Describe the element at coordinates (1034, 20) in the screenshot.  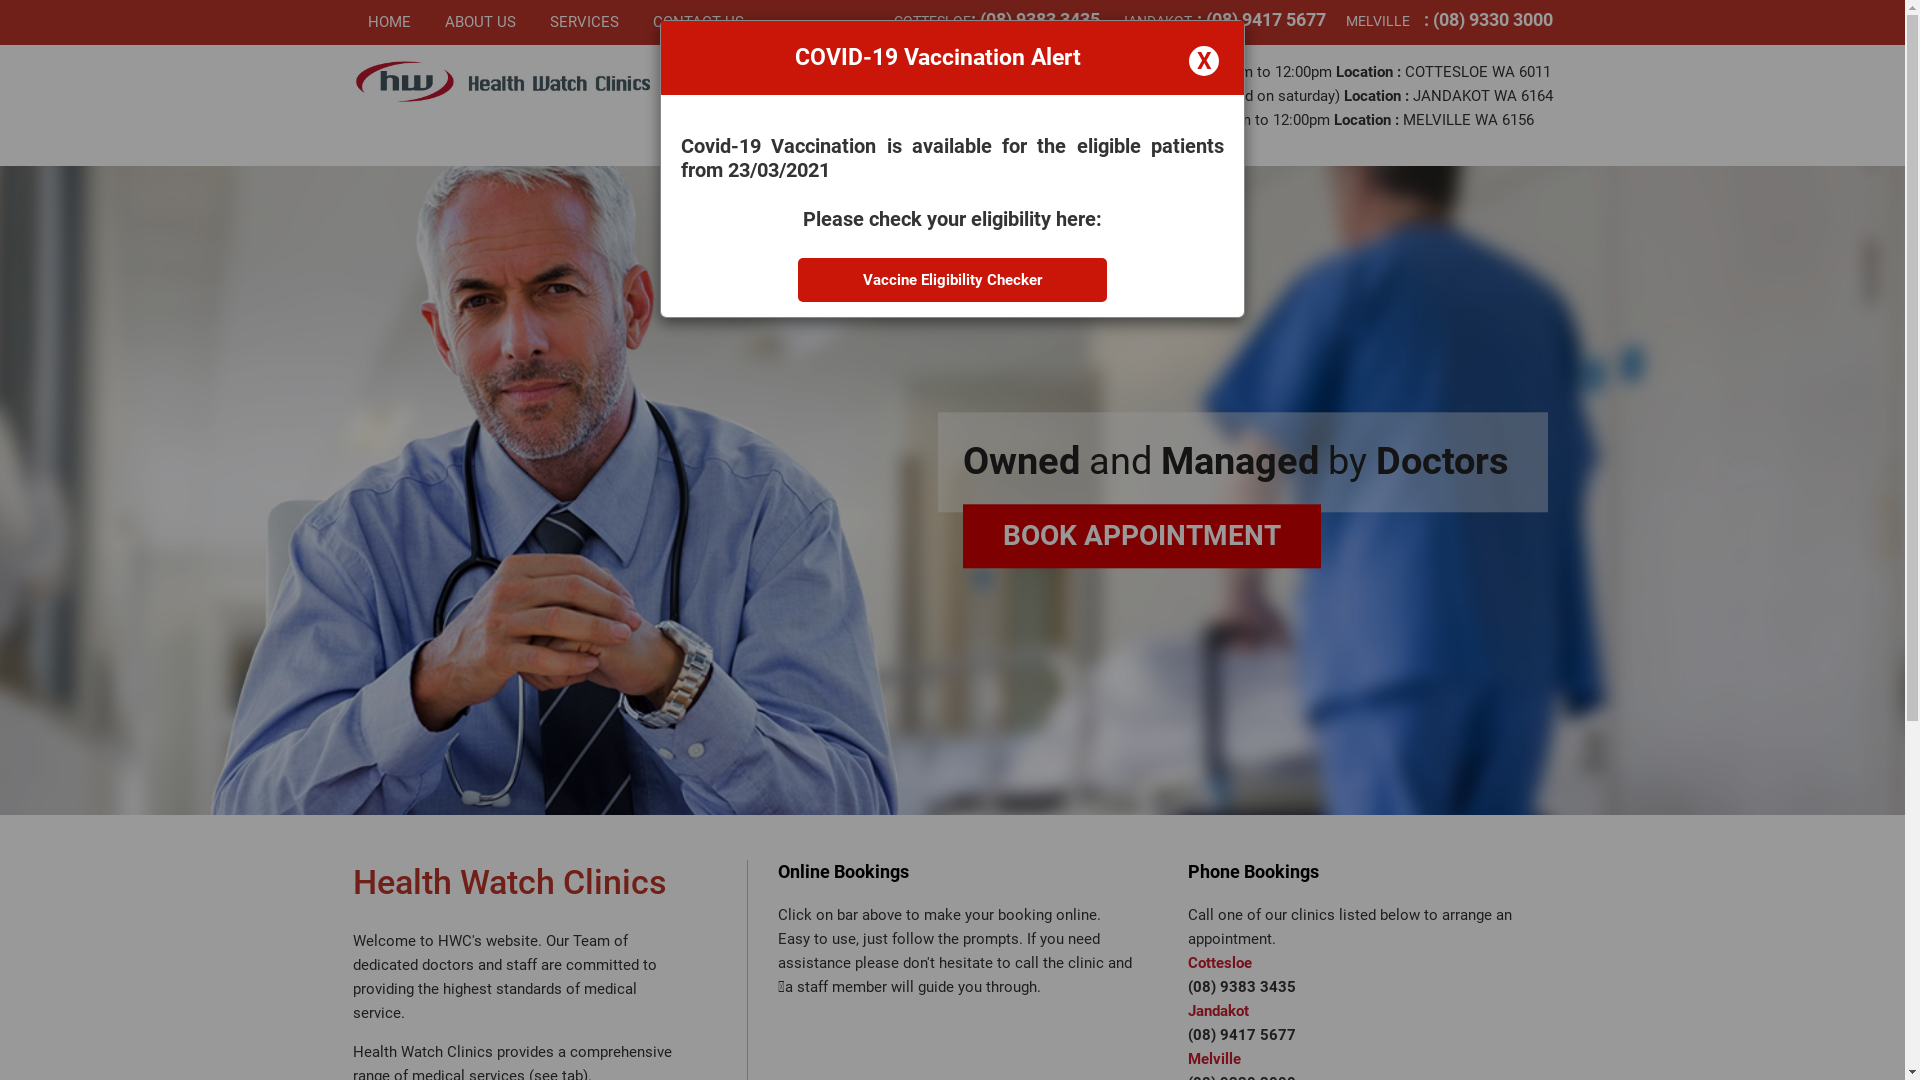
I see `: (08) 9383 3435` at that location.